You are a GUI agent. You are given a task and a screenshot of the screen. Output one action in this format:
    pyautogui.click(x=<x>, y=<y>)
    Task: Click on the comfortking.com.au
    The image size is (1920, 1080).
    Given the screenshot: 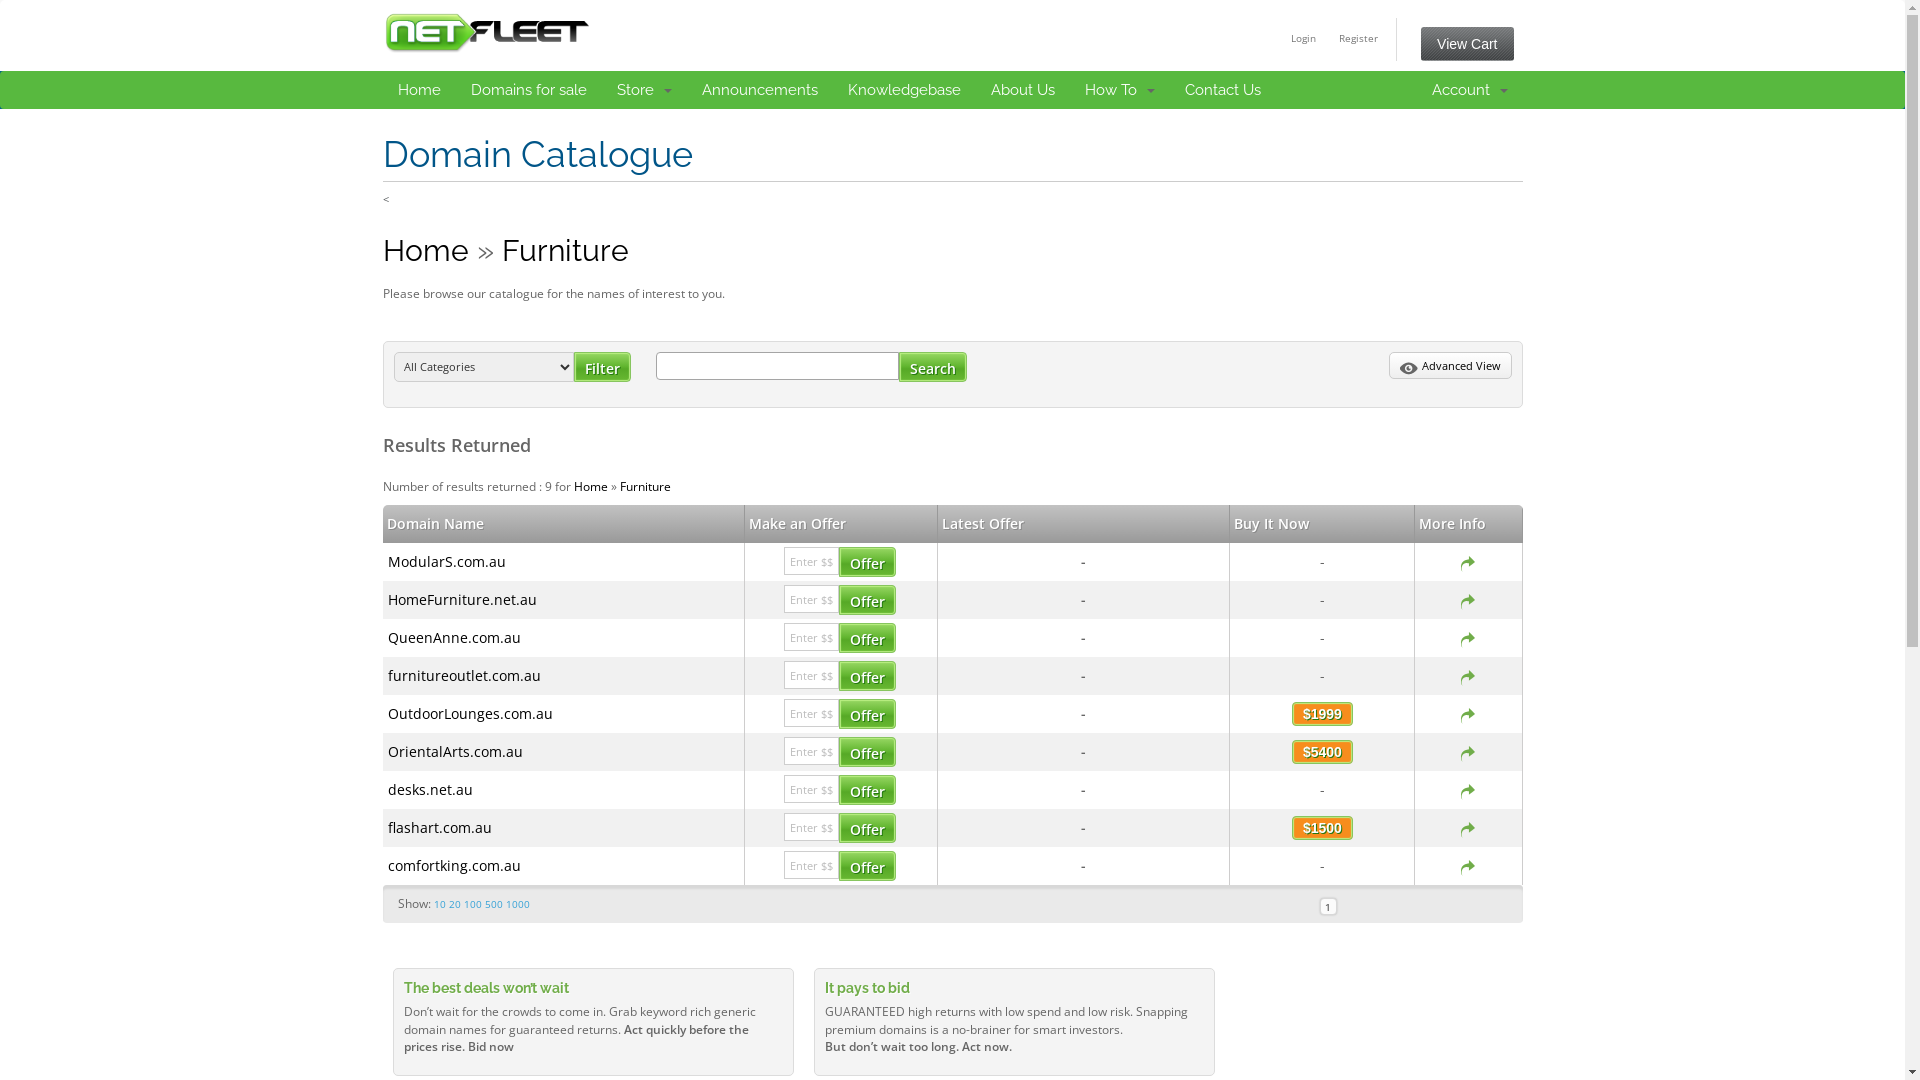 What is the action you would take?
    pyautogui.click(x=454, y=866)
    